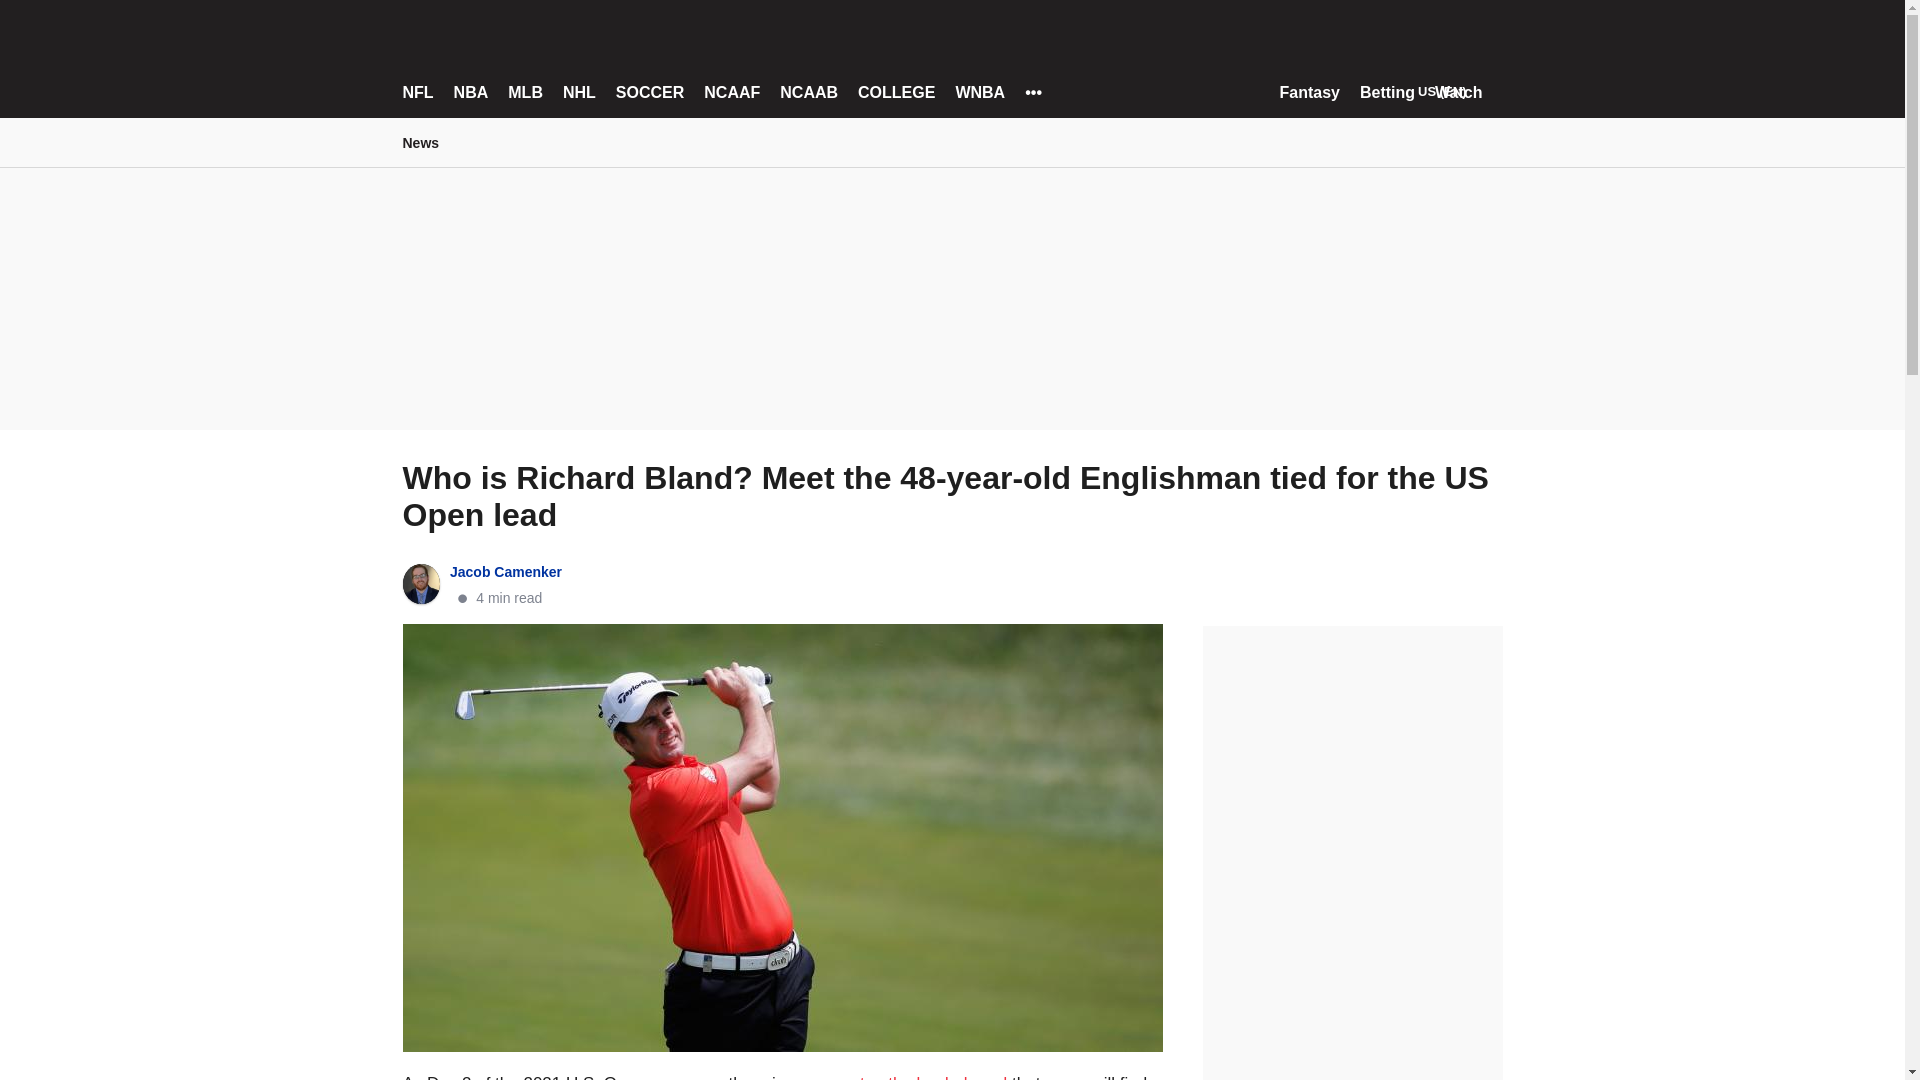 This screenshot has width=1920, height=1080. I want to click on NCAAF, so click(732, 92).